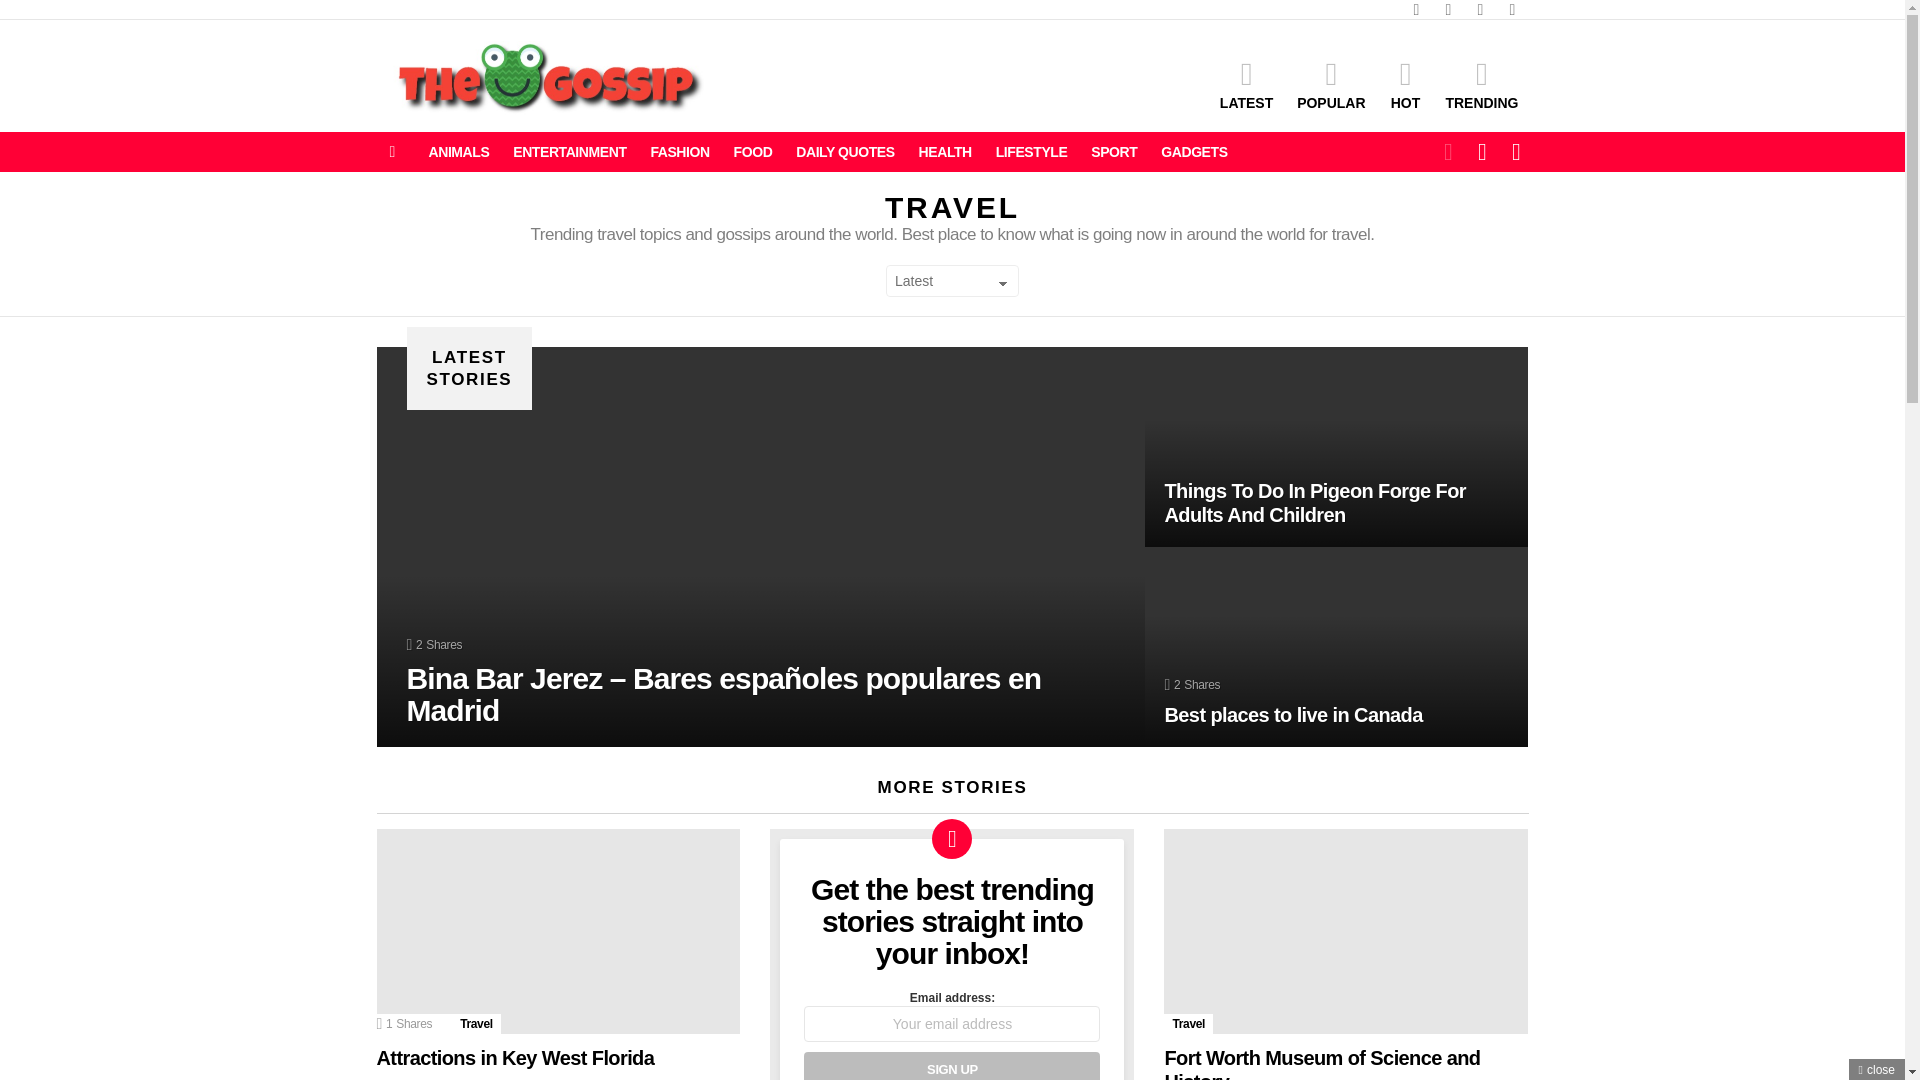 The image size is (1920, 1080). I want to click on Things To Do In Pigeon Forge For Adults And Children, so click(1314, 502).